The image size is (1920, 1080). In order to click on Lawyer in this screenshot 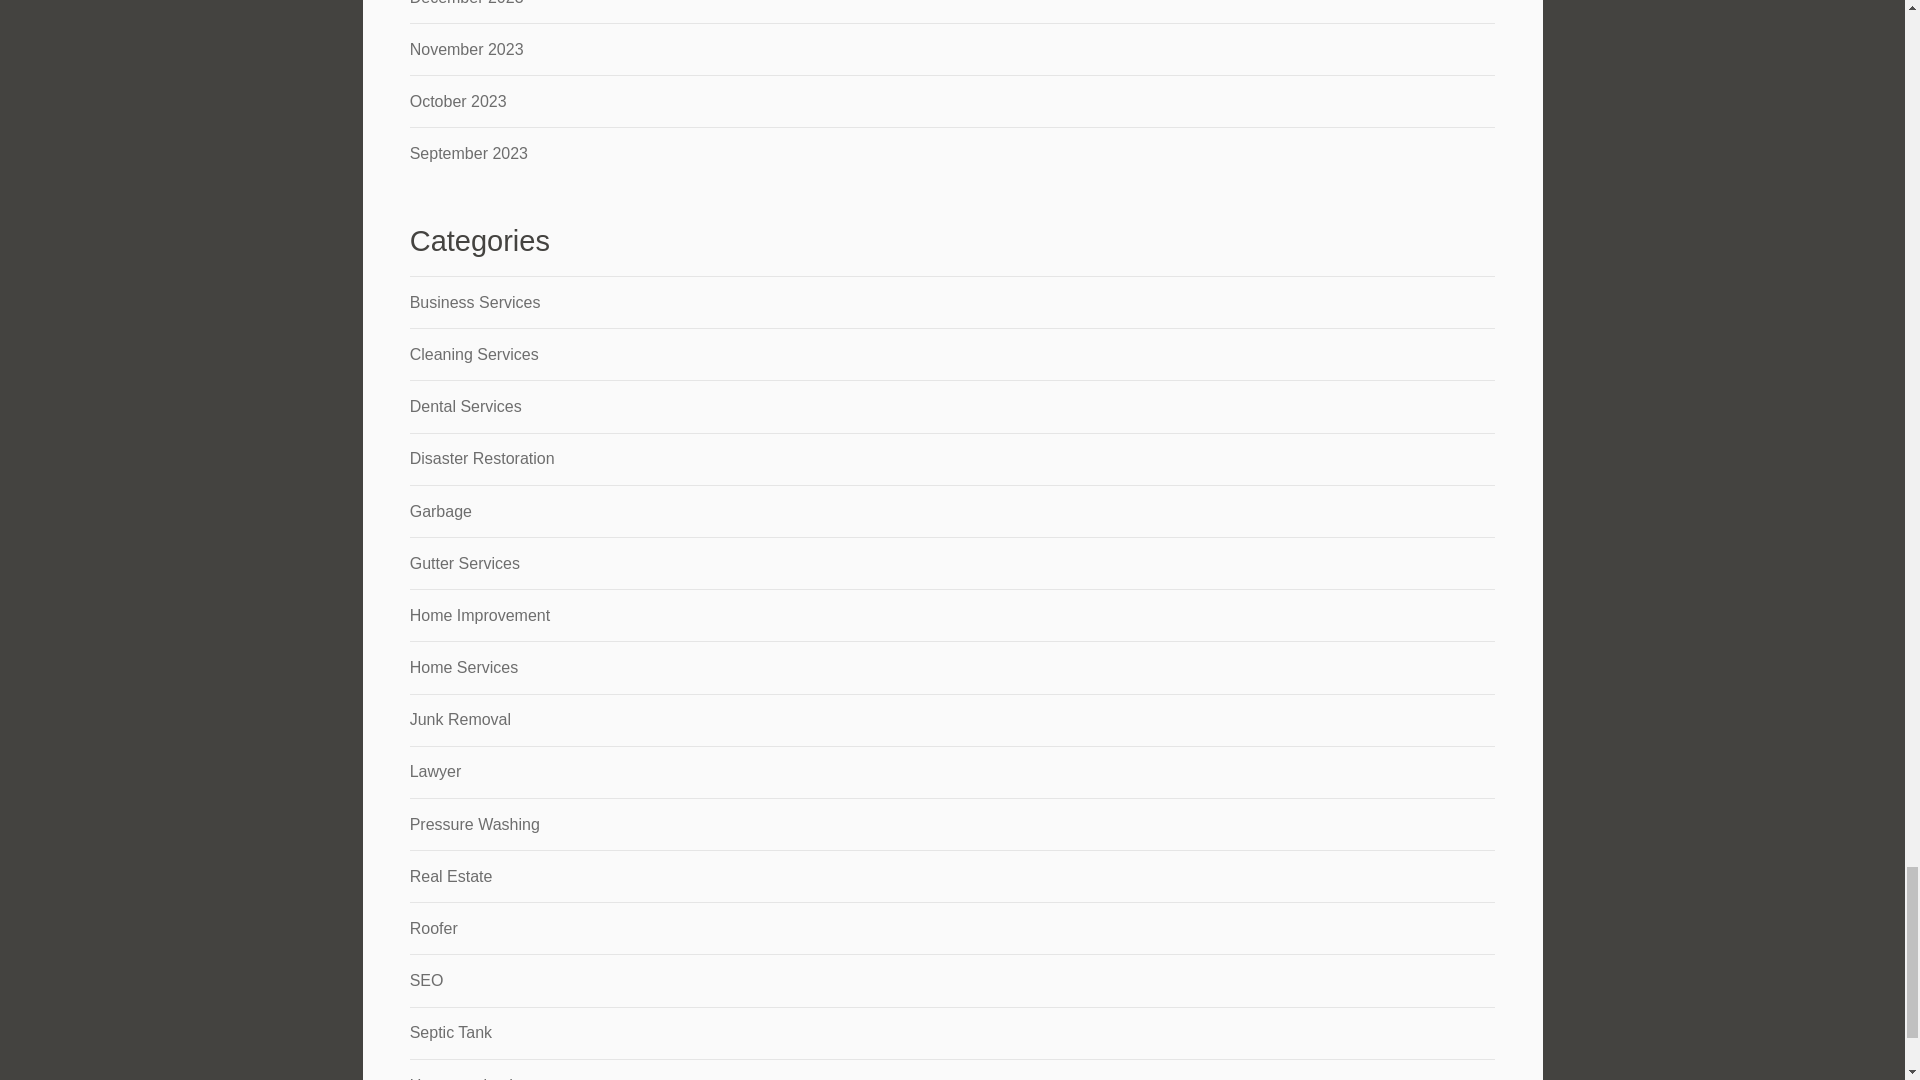, I will do `click(436, 770)`.